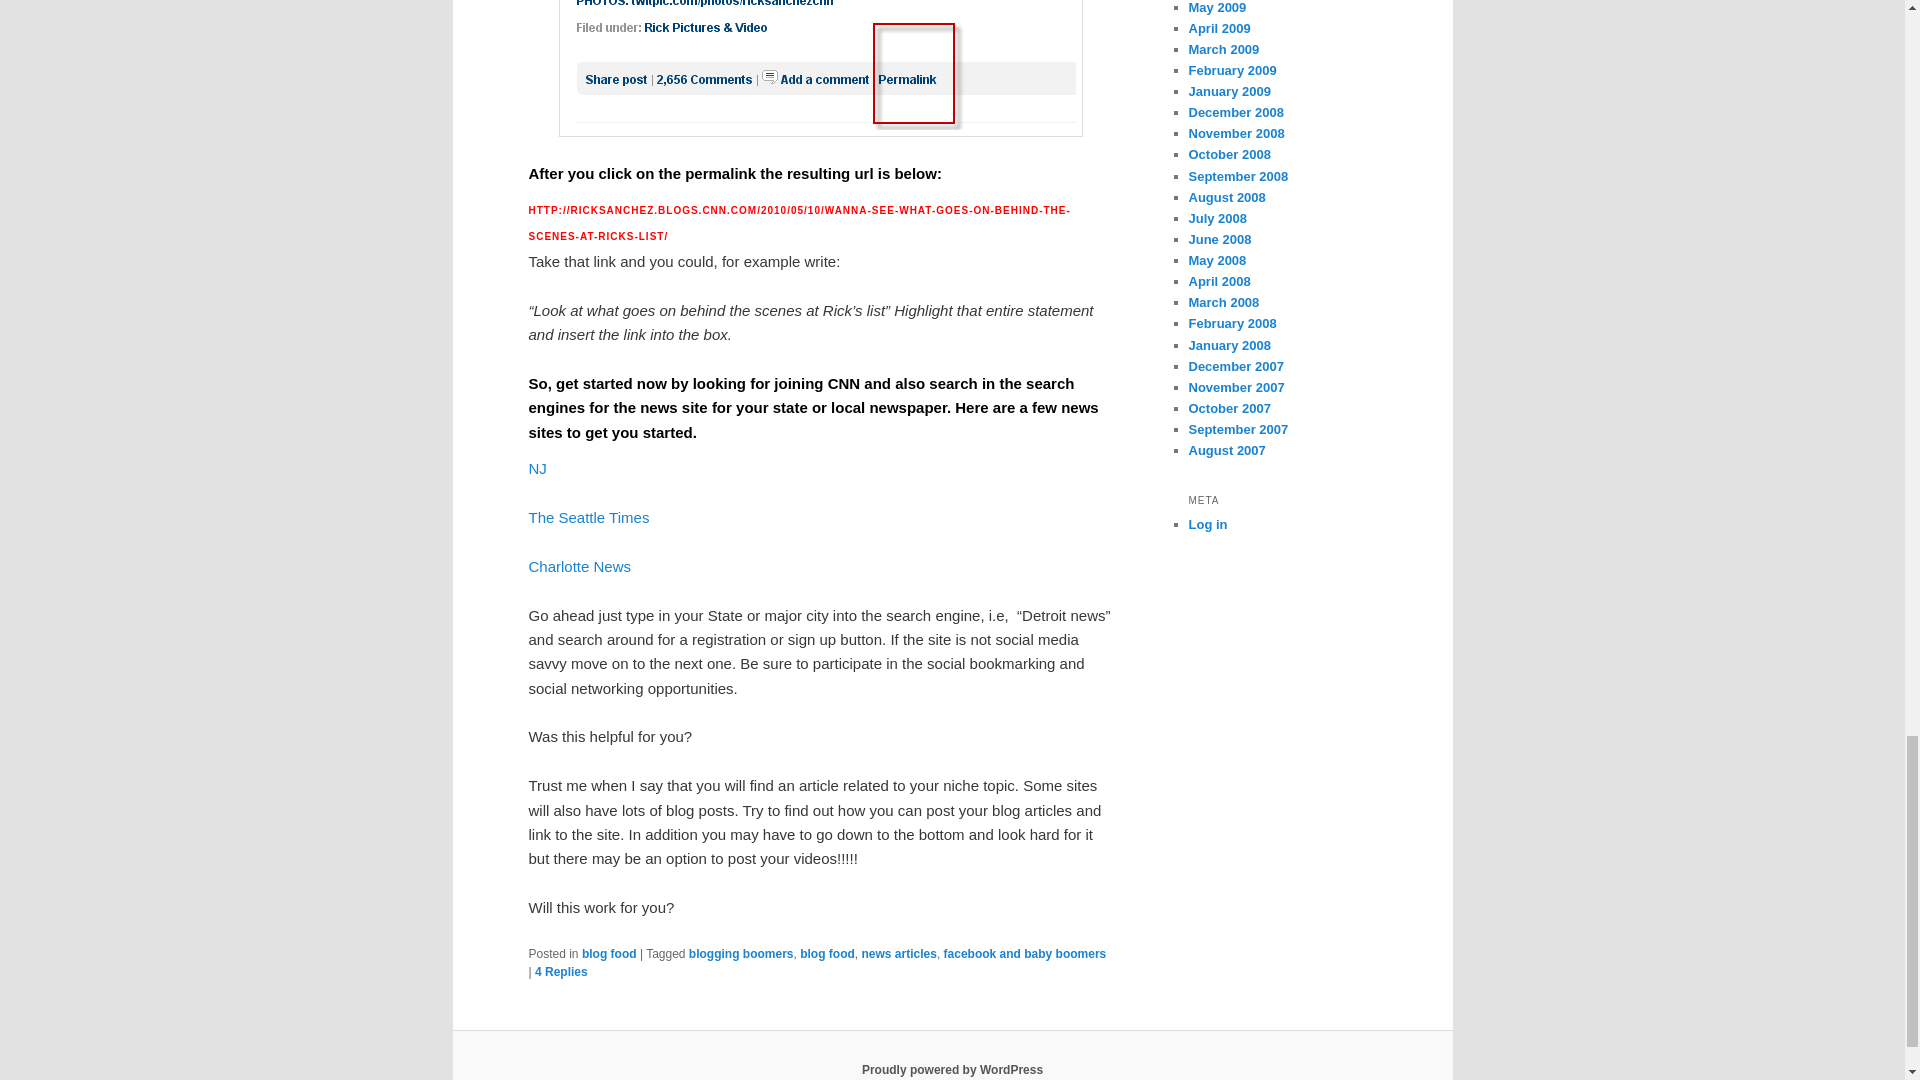  I want to click on 4 Replies, so click(561, 972).